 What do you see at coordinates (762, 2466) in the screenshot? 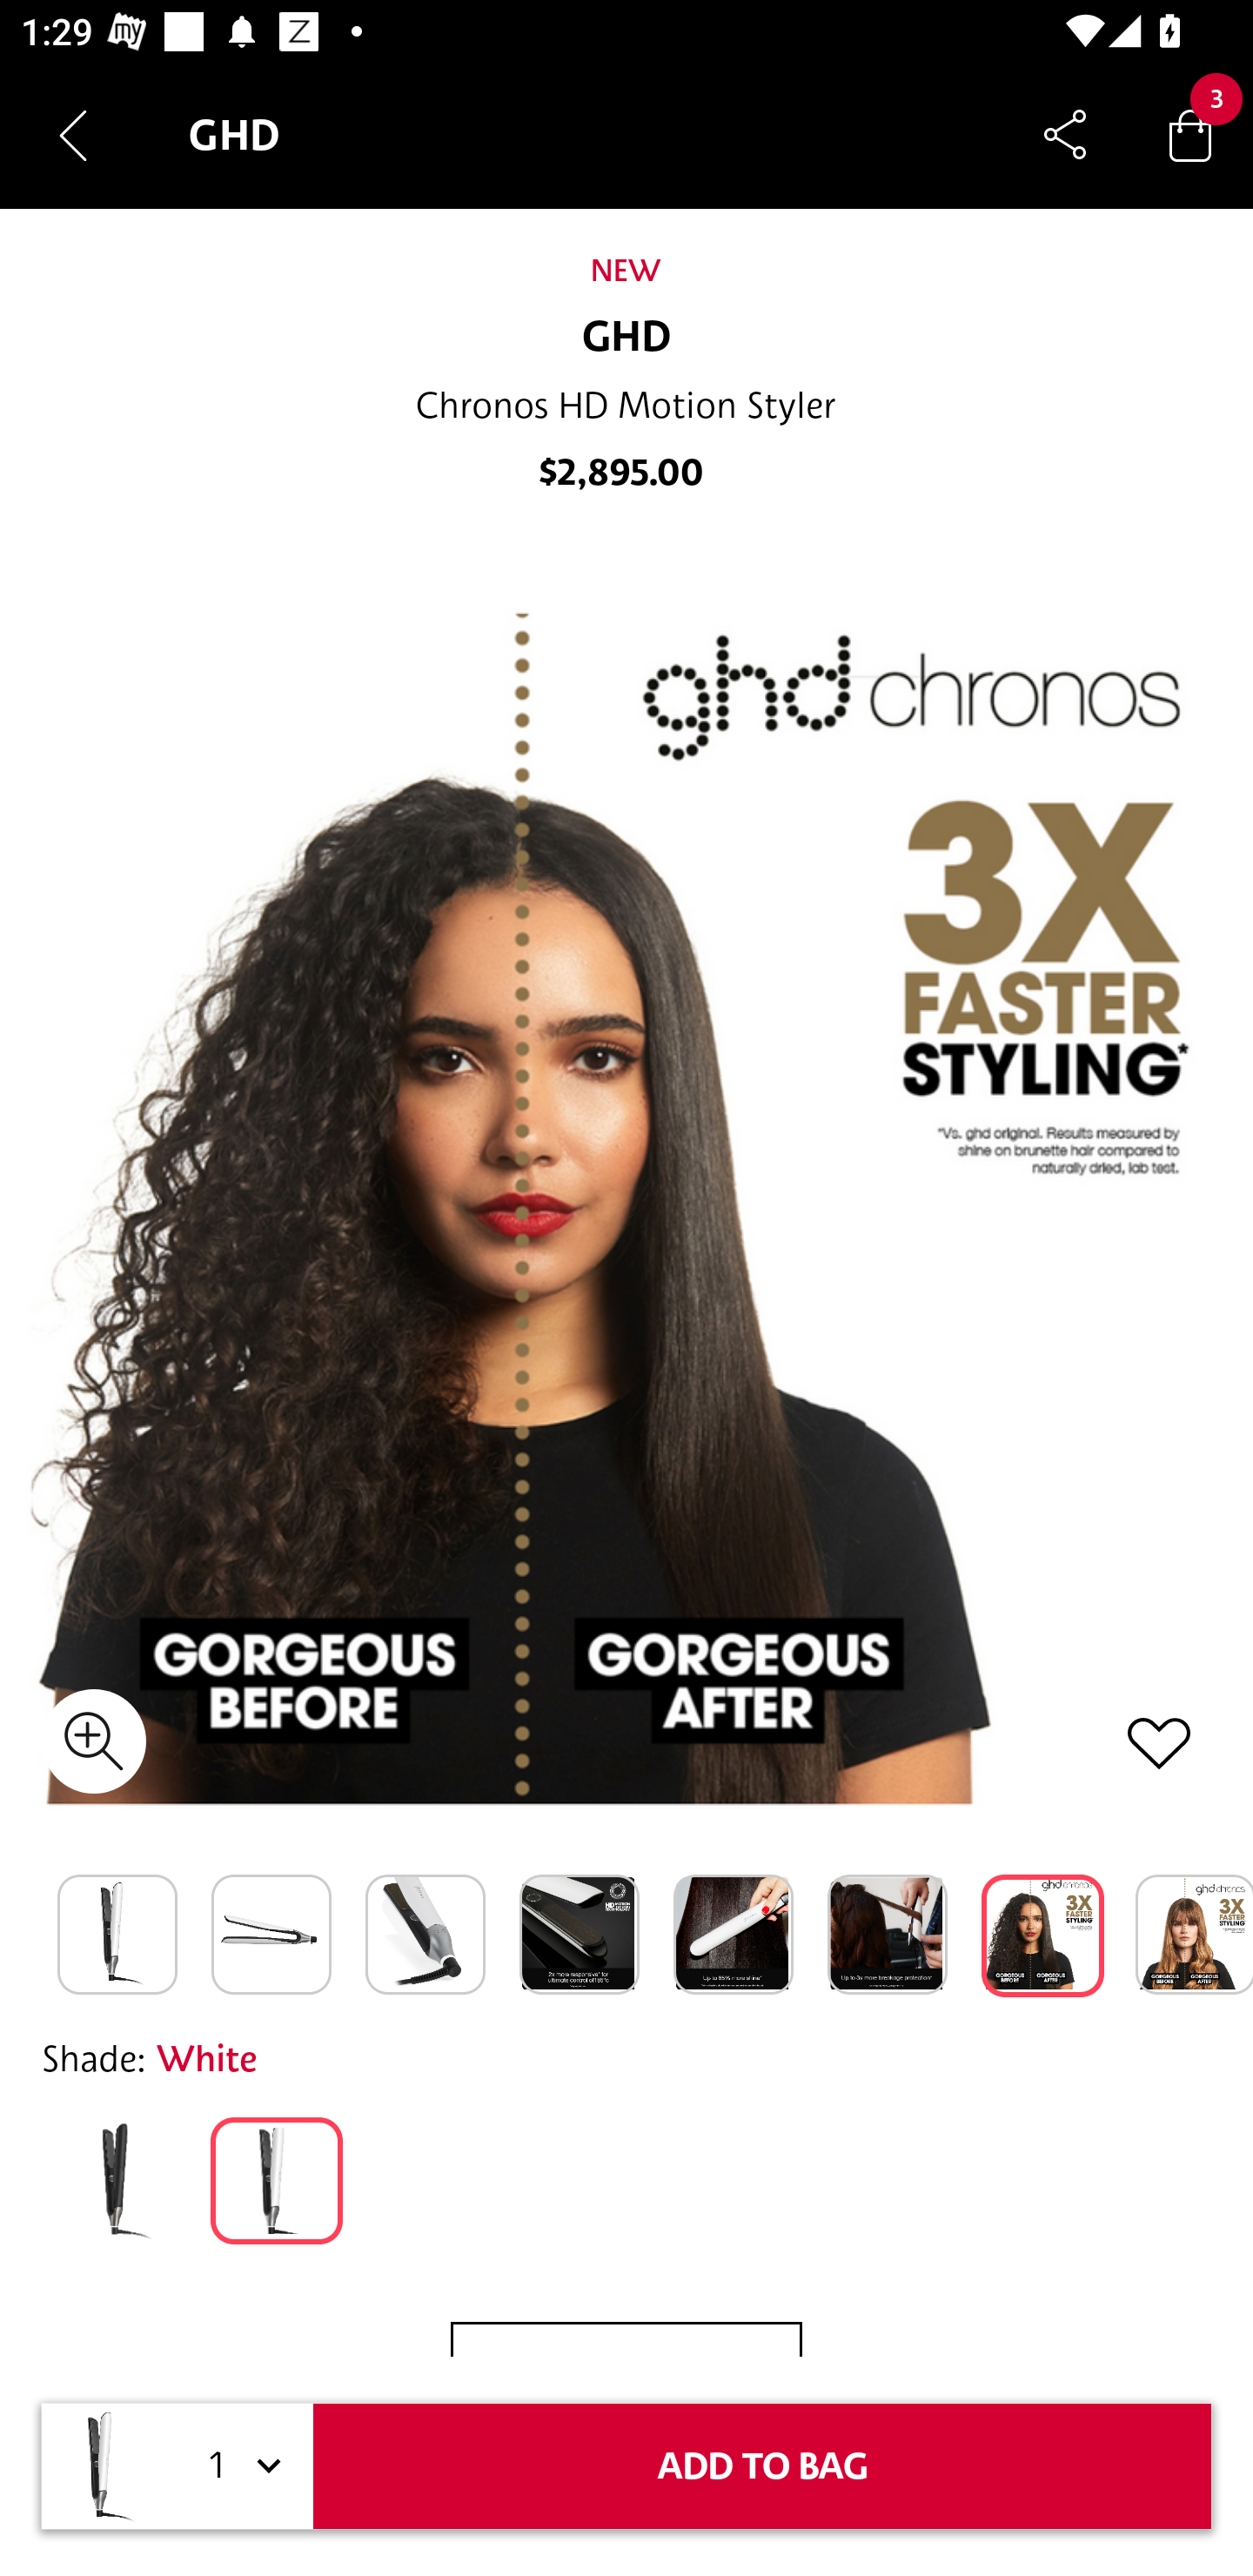
I see `ADD TO BAG` at bounding box center [762, 2466].